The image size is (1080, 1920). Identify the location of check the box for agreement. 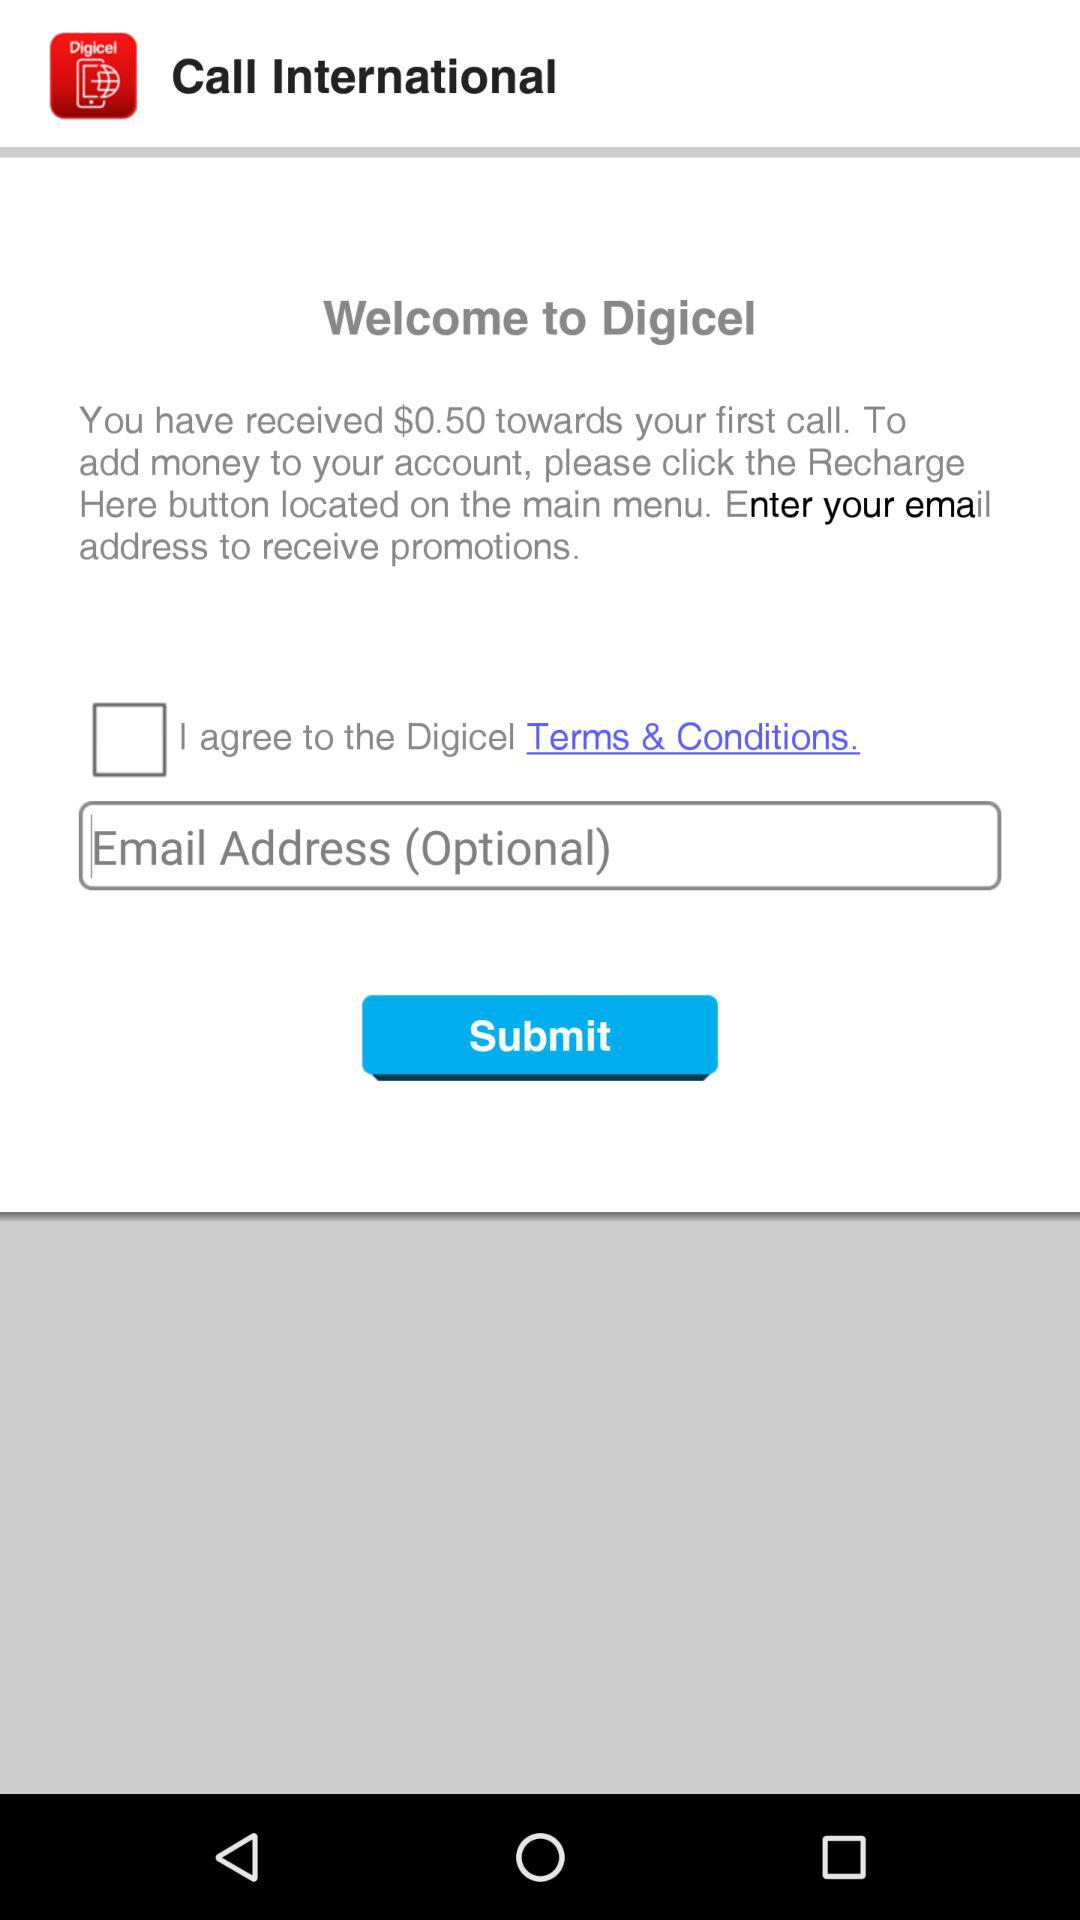
(128, 738).